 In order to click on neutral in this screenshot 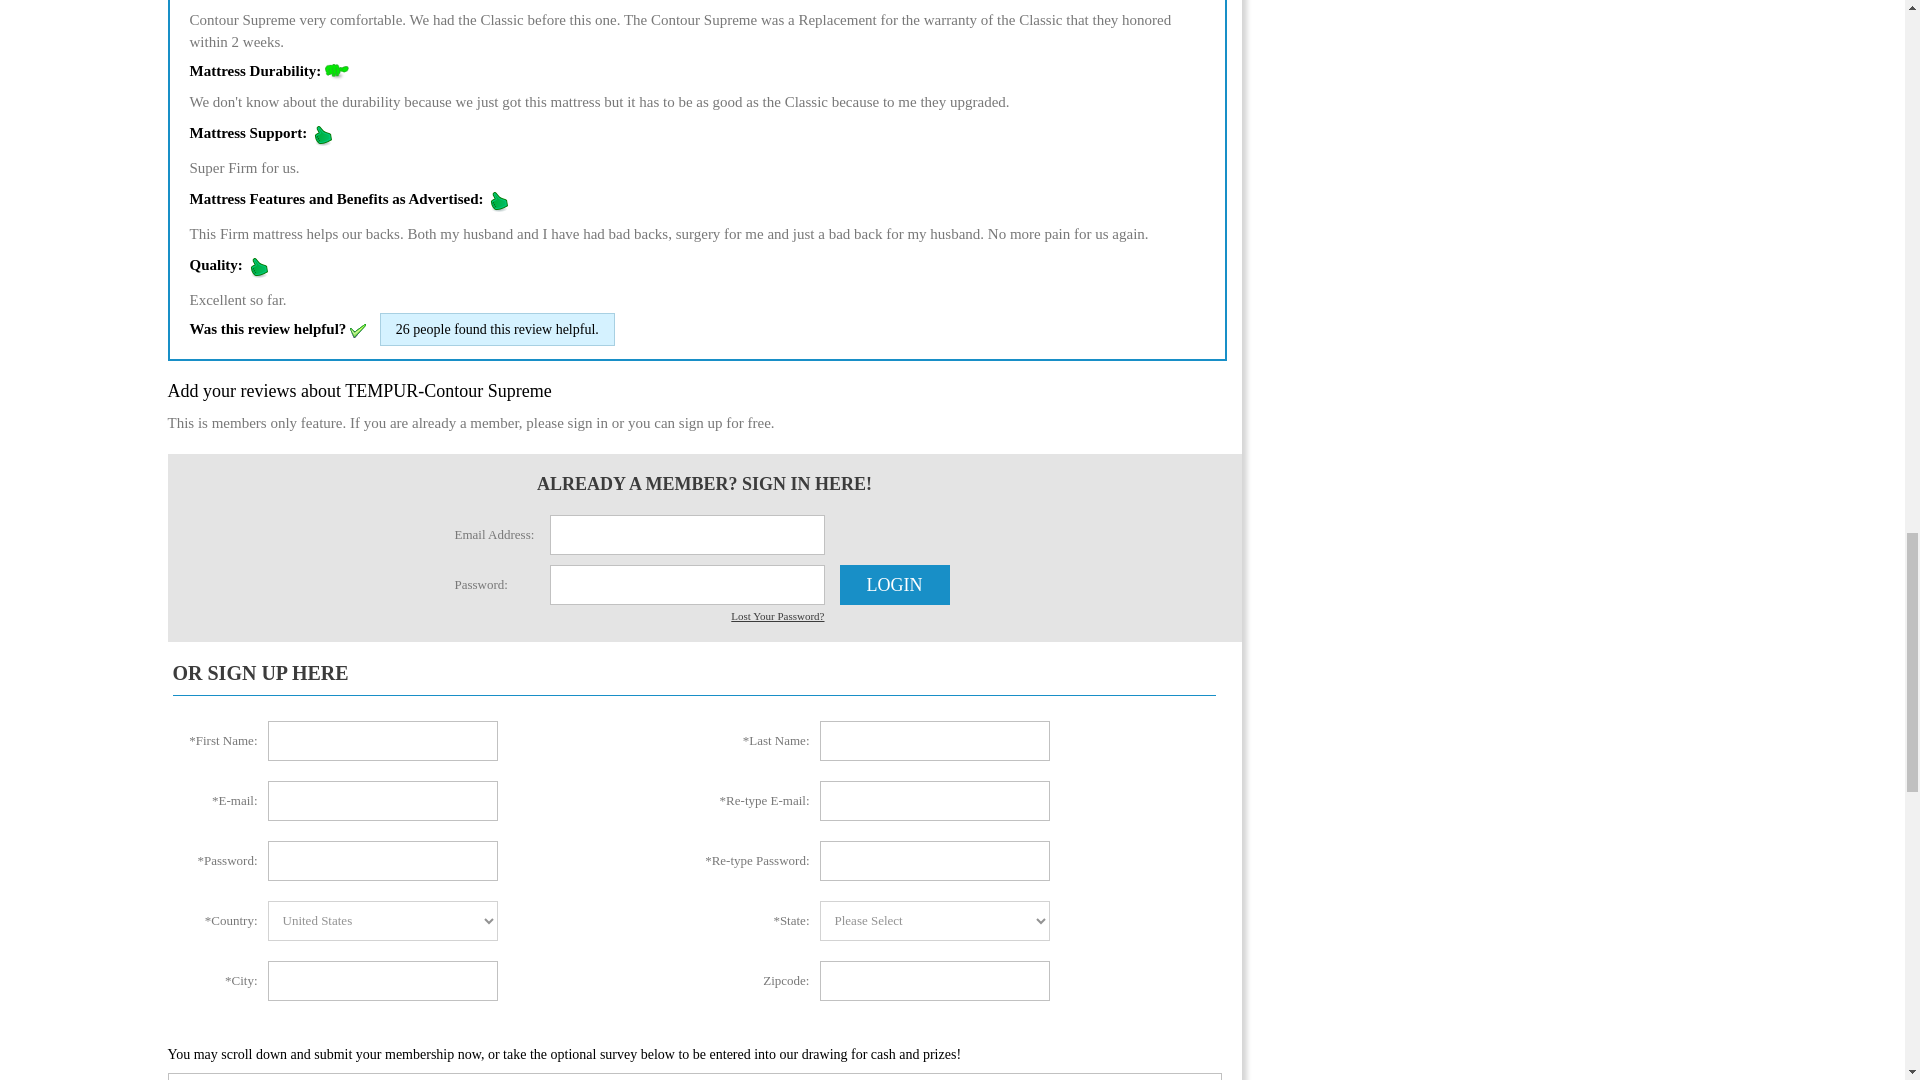, I will do `click(336, 72)`.